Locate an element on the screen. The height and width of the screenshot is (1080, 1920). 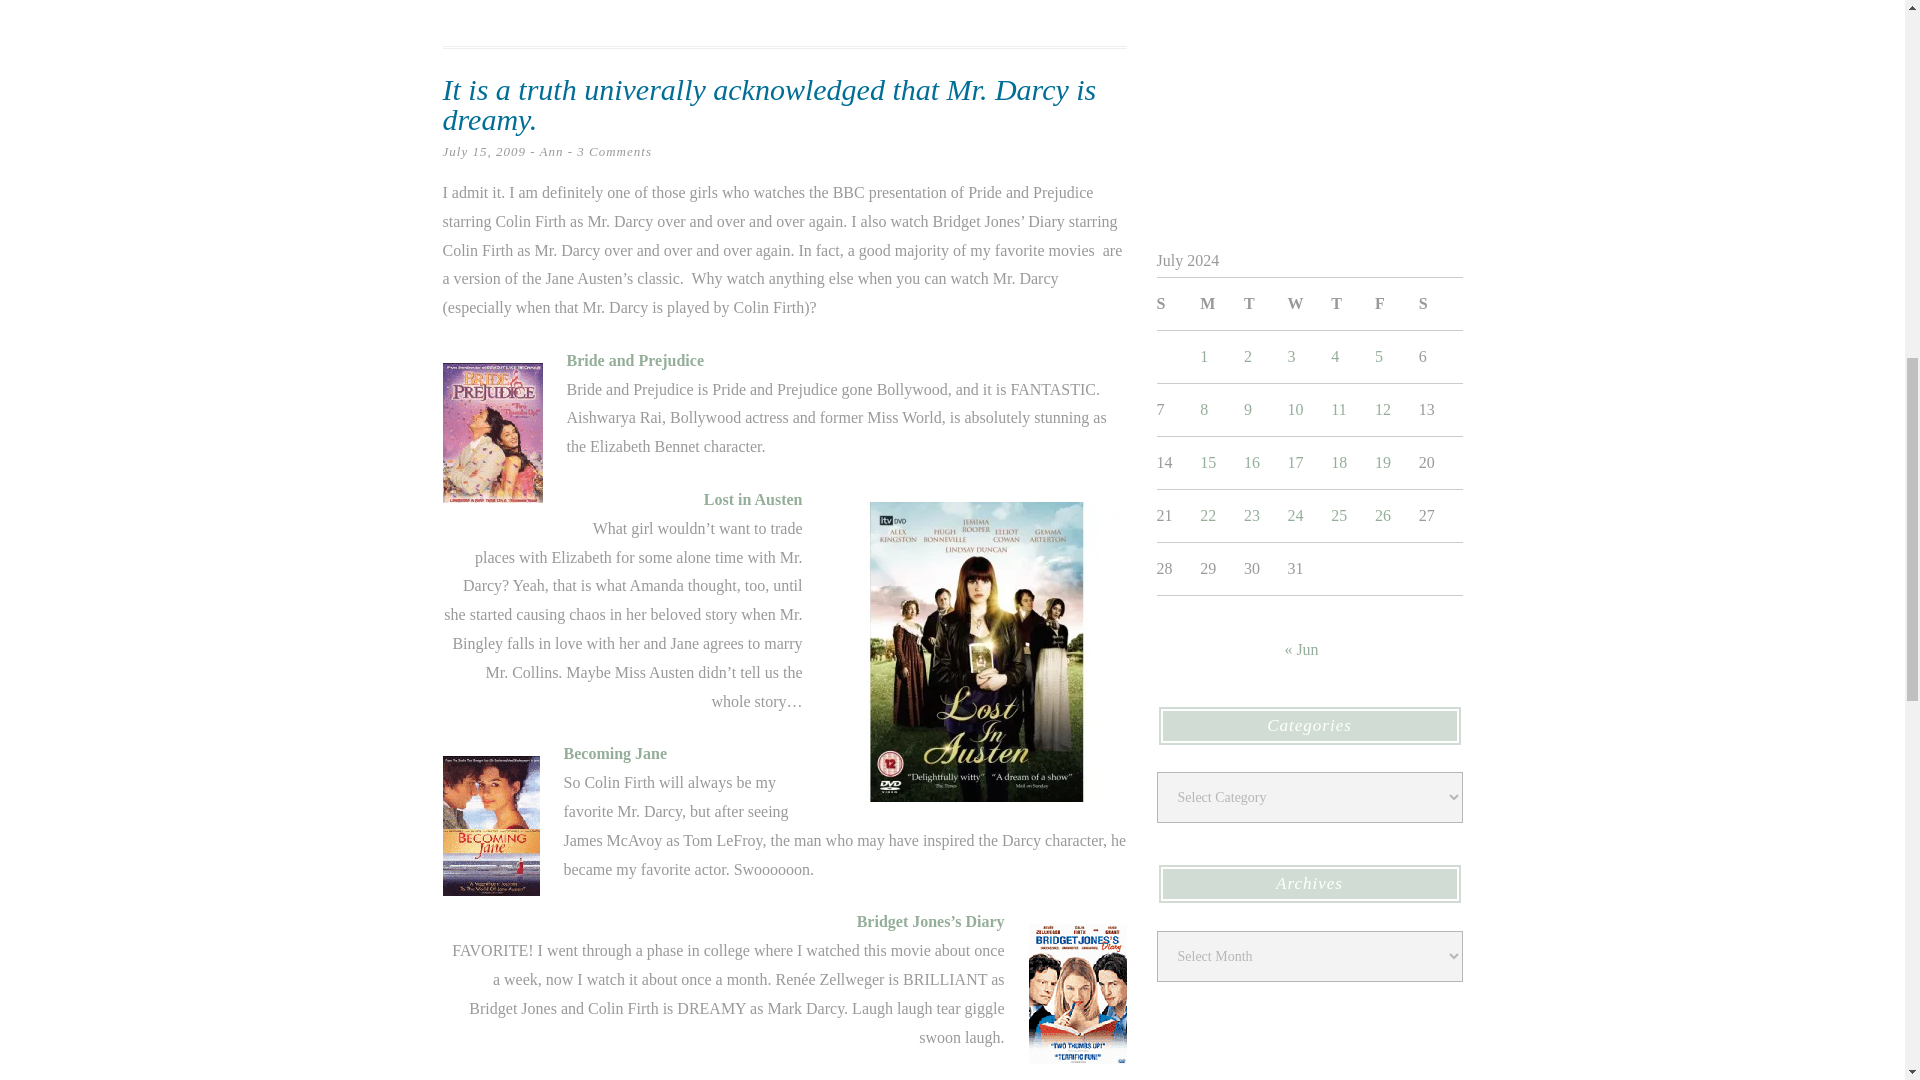
The 2020 Online Reading Challenge is Here! is located at coordinates (1308, 102).